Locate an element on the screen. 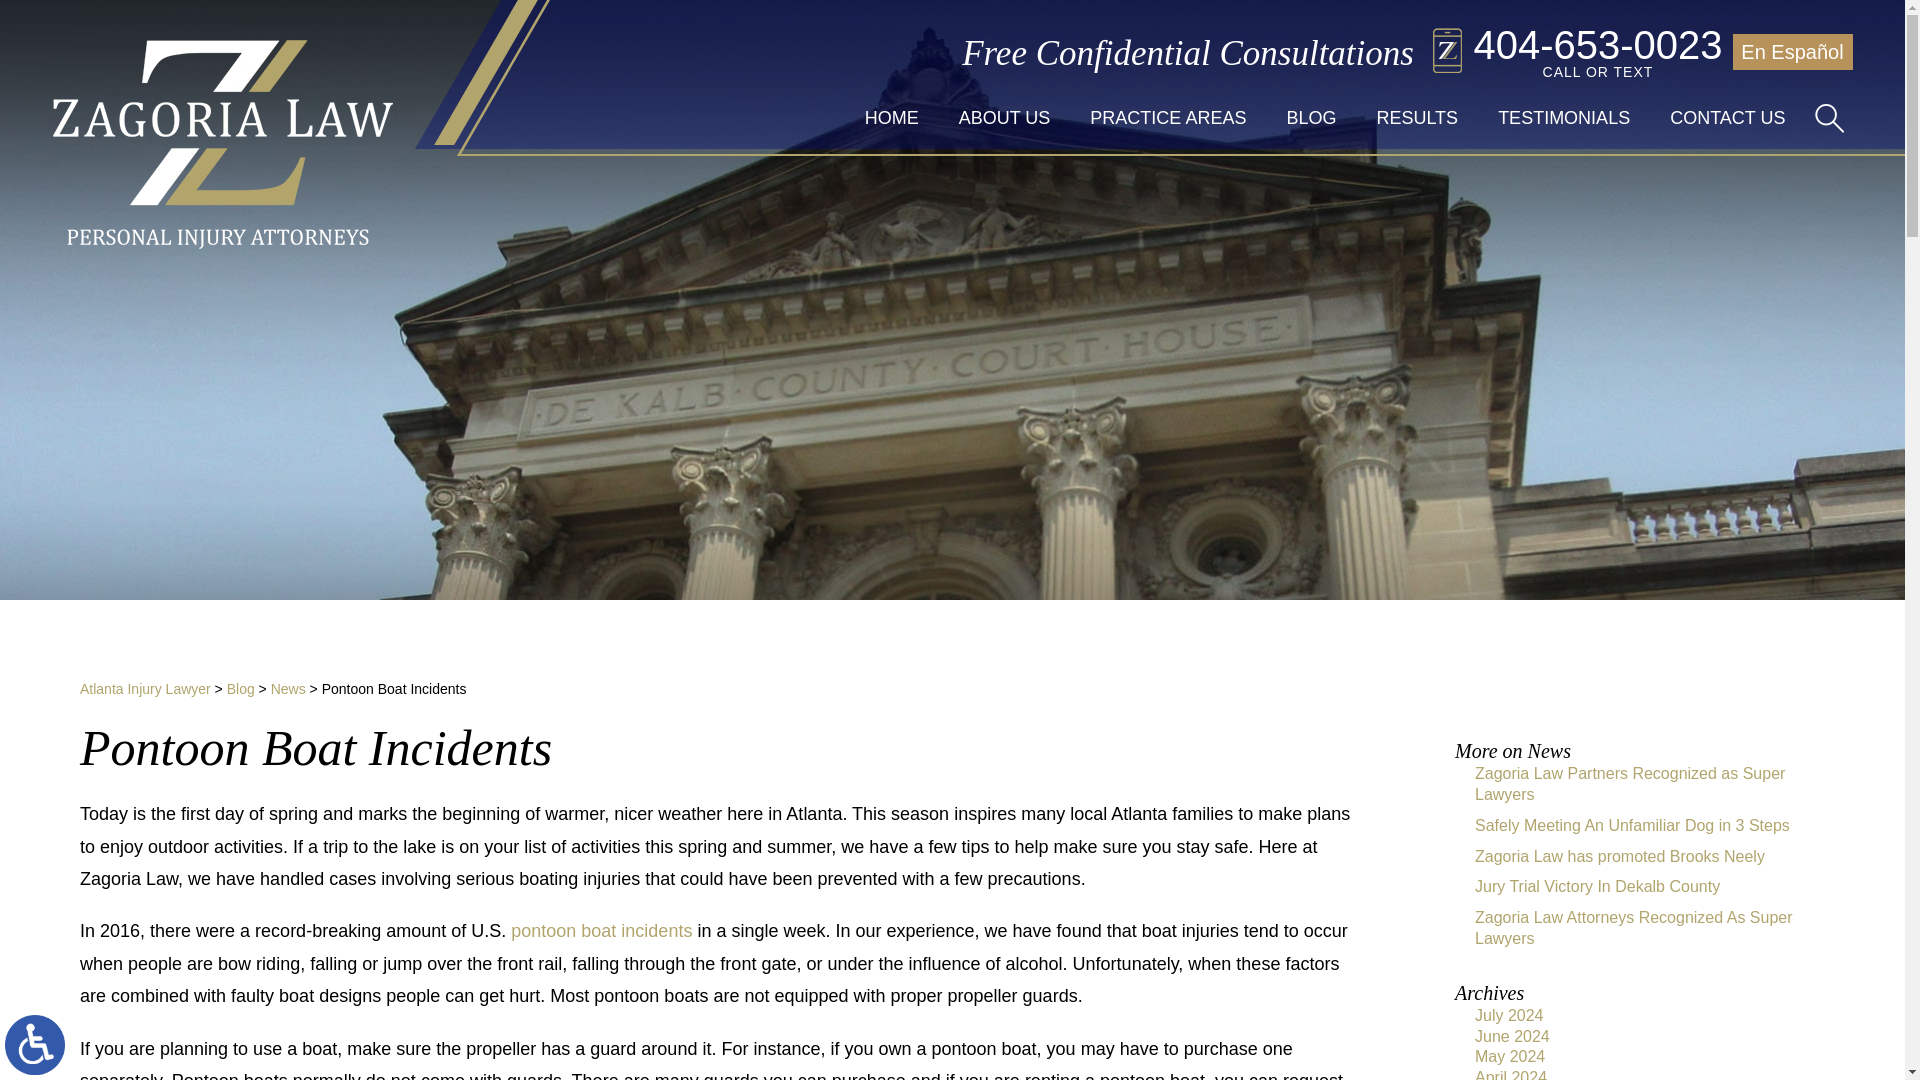 Image resolution: width=1920 pixels, height=1080 pixels. HOME is located at coordinates (891, 118).